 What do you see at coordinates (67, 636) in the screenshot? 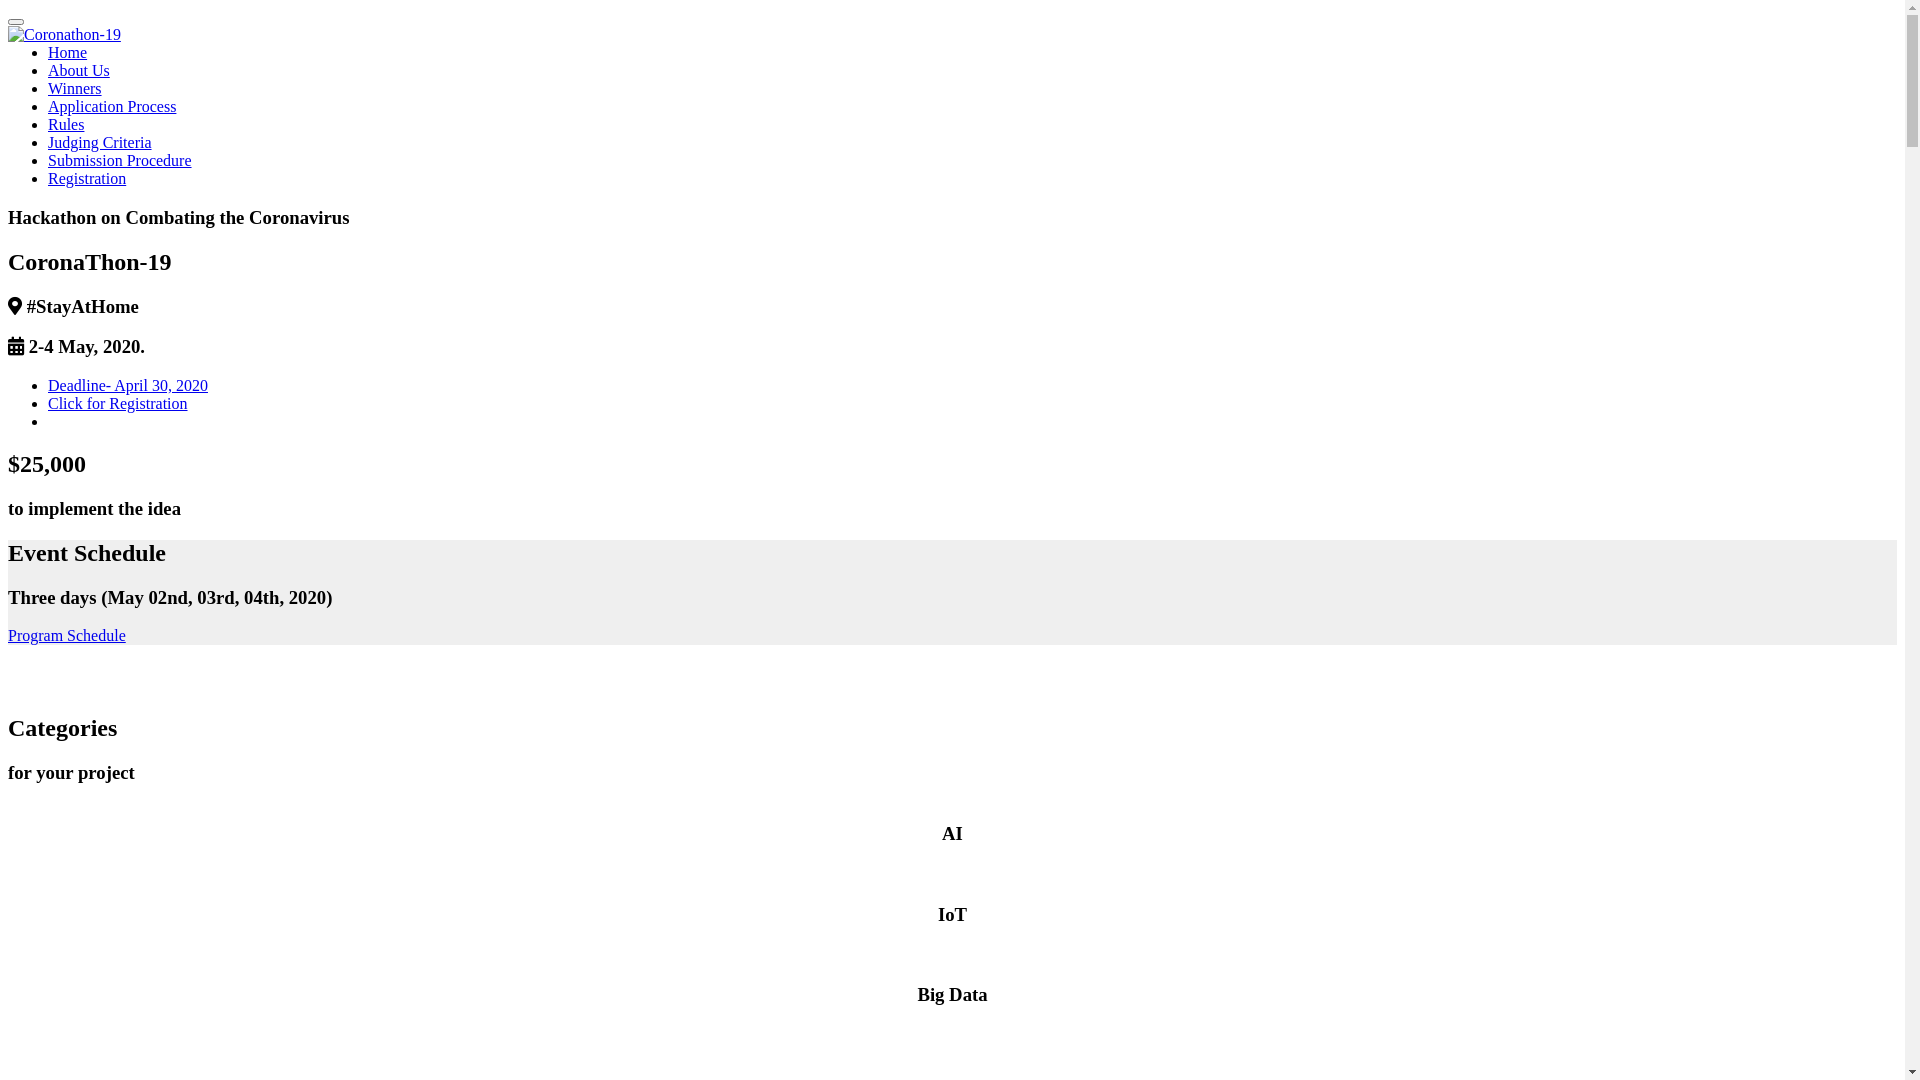
I see `Program Schedule` at bounding box center [67, 636].